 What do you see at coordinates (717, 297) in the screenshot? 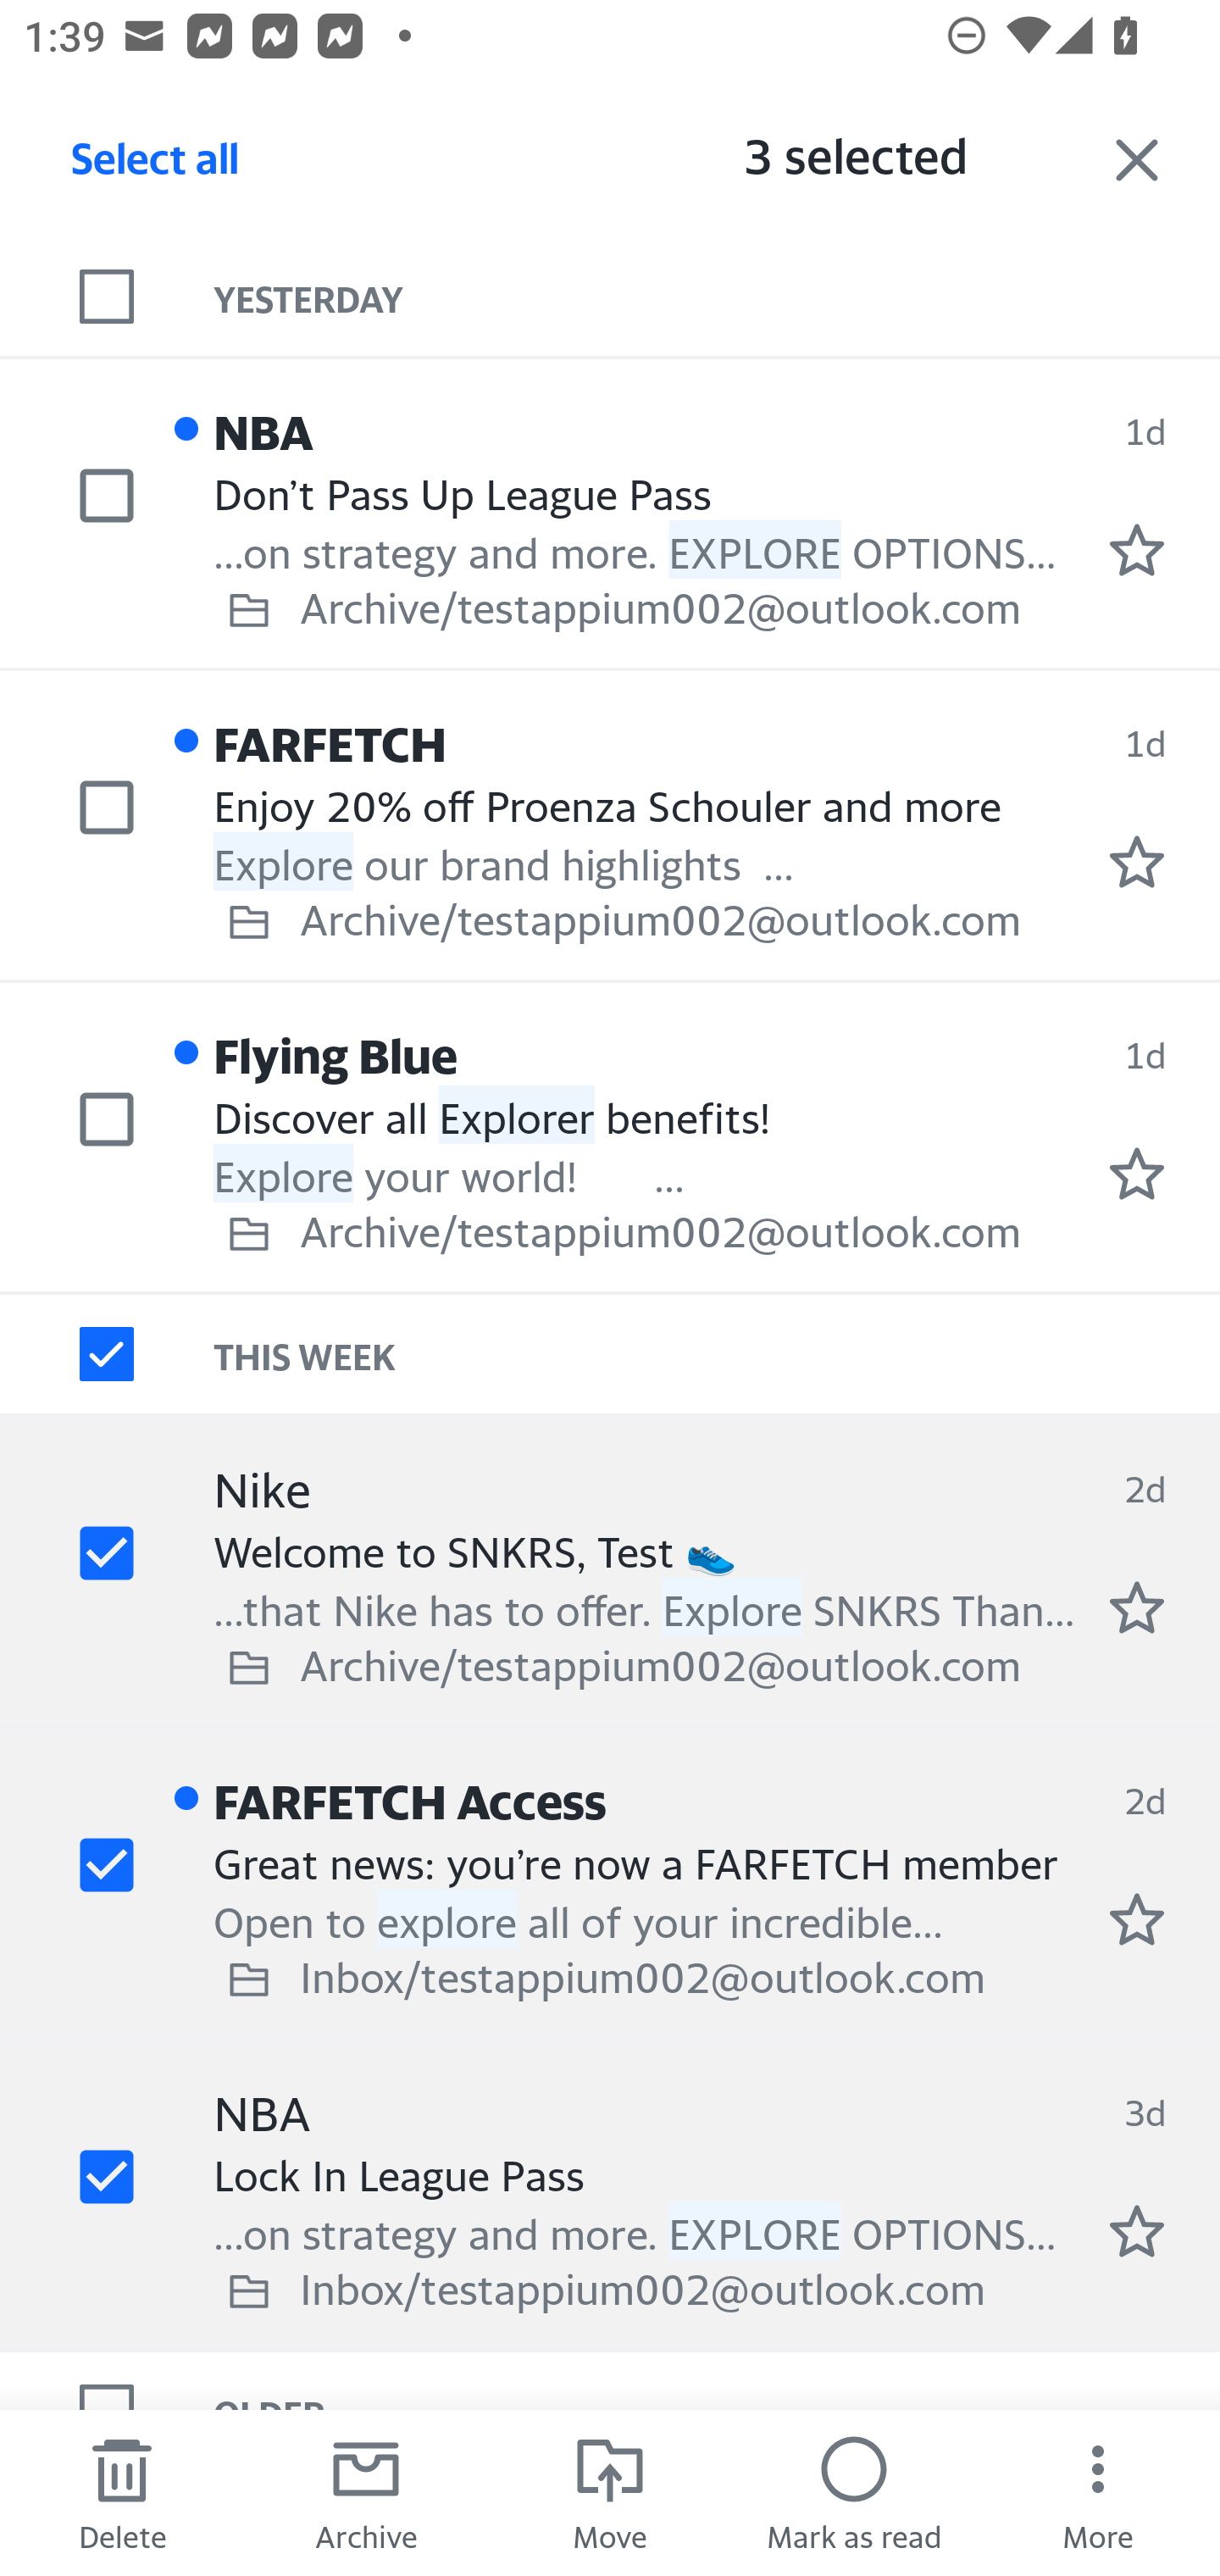
I see `YESTERDAY` at bounding box center [717, 297].